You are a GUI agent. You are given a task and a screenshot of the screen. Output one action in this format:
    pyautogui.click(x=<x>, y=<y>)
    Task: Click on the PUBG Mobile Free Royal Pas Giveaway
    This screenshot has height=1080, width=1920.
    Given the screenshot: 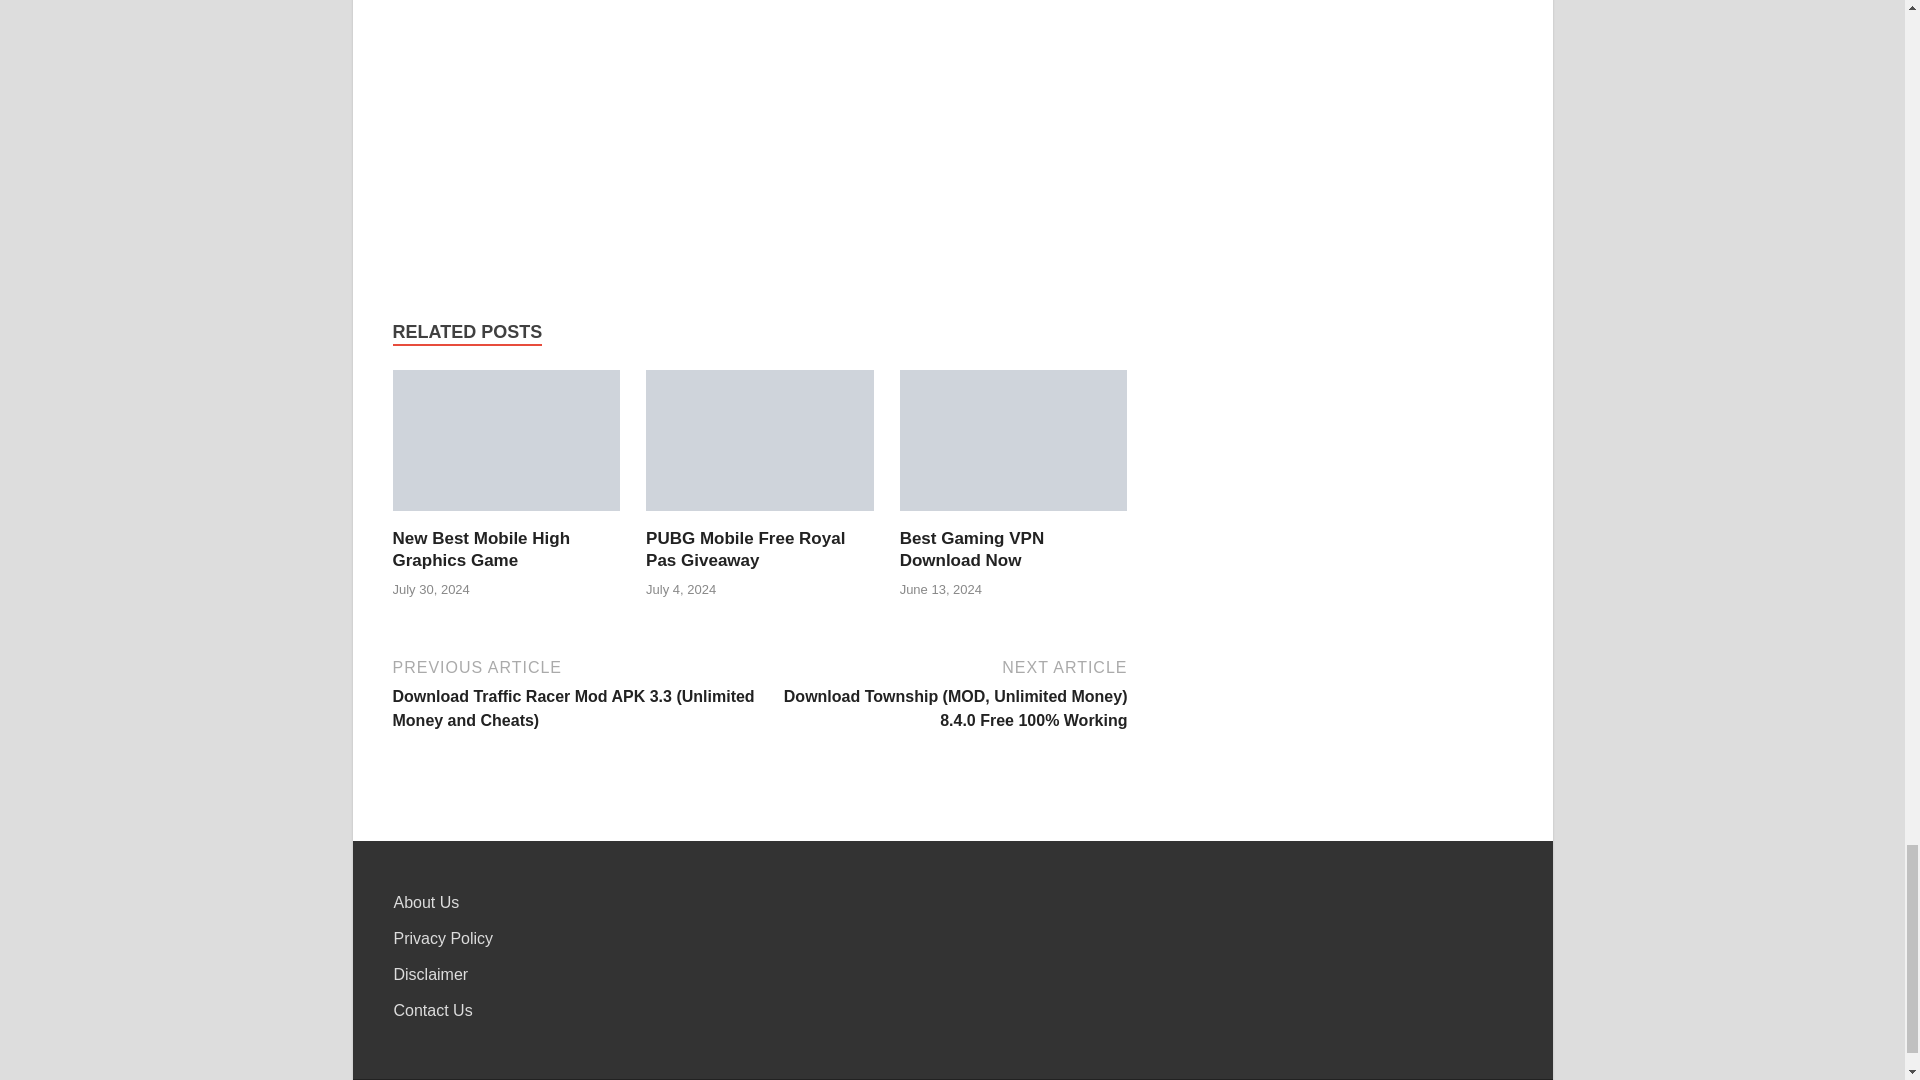 What is the action you would take?
    pyautogui.click(x=759, y=446)
    